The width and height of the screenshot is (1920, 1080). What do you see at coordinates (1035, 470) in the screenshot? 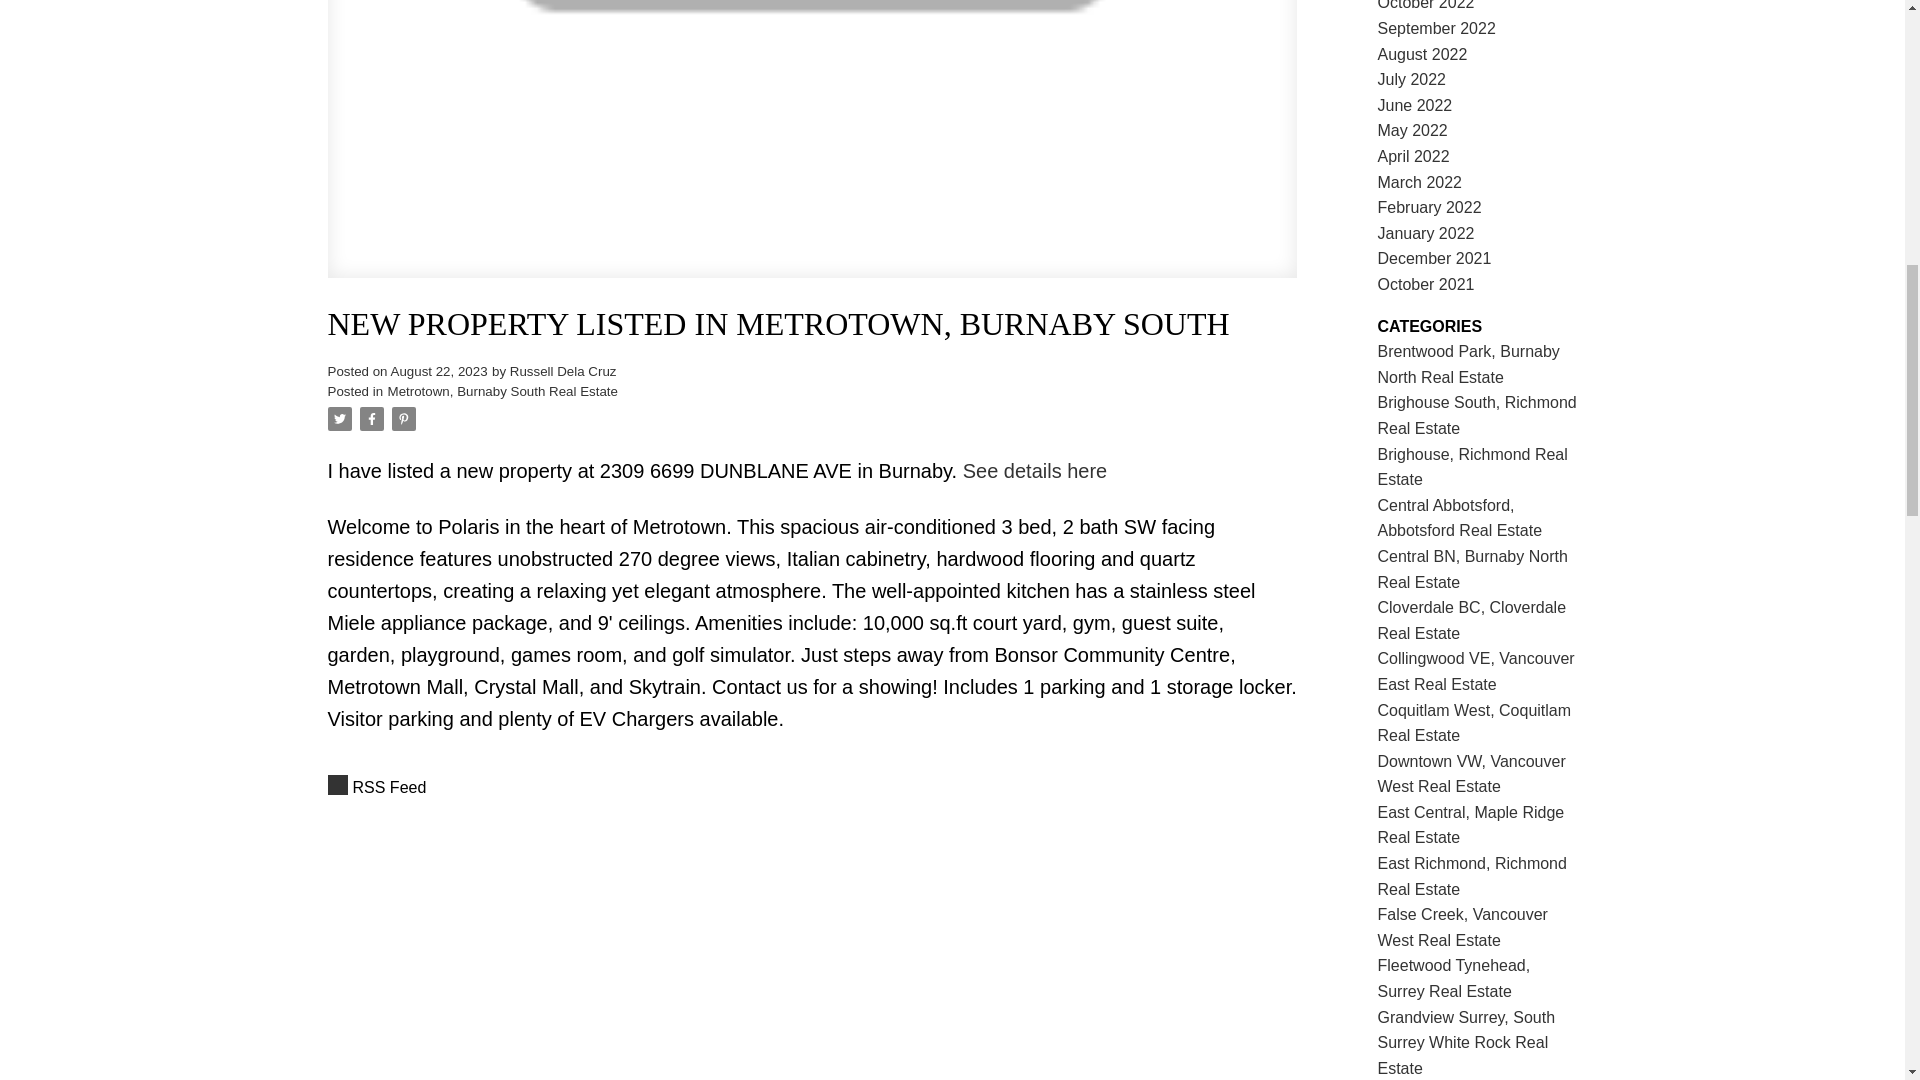
I see `See details here` at bounding box center [1035, 470].